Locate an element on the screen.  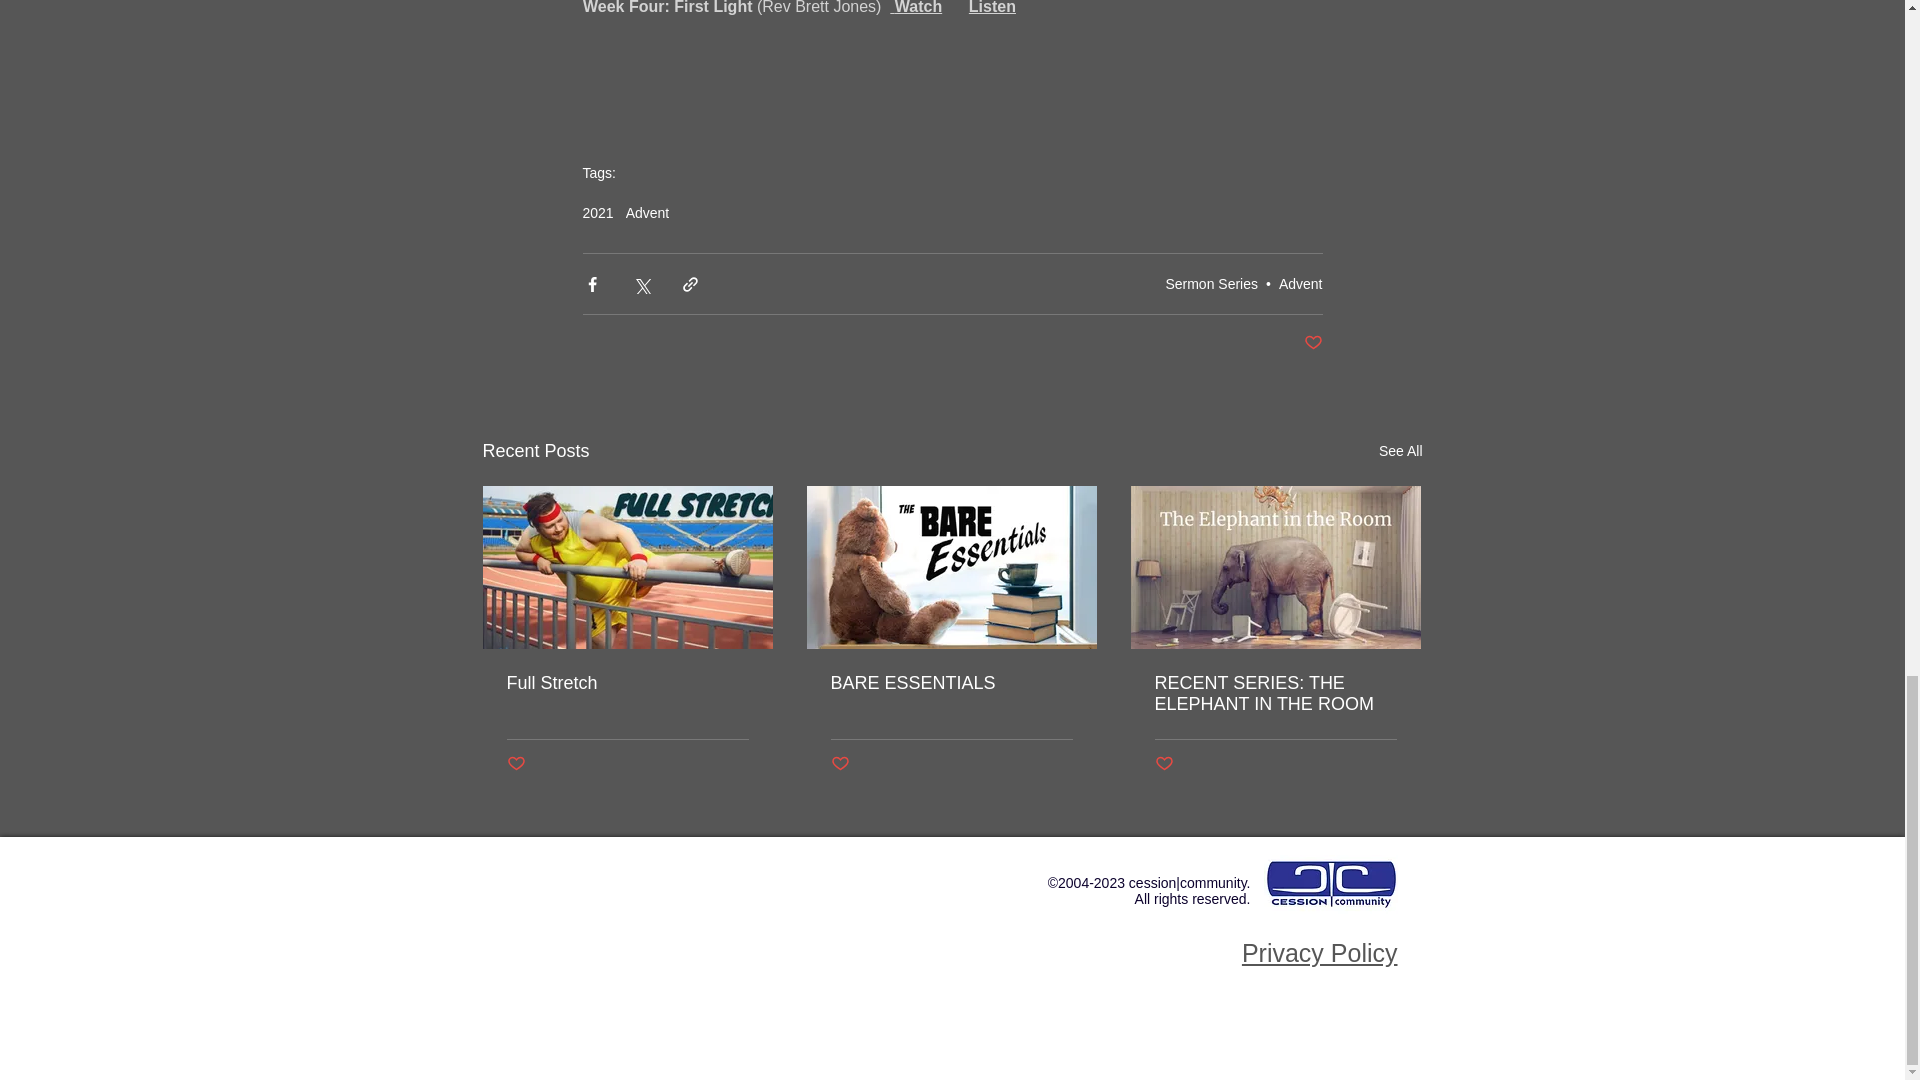
Listen is located at coordinates (991, 8).